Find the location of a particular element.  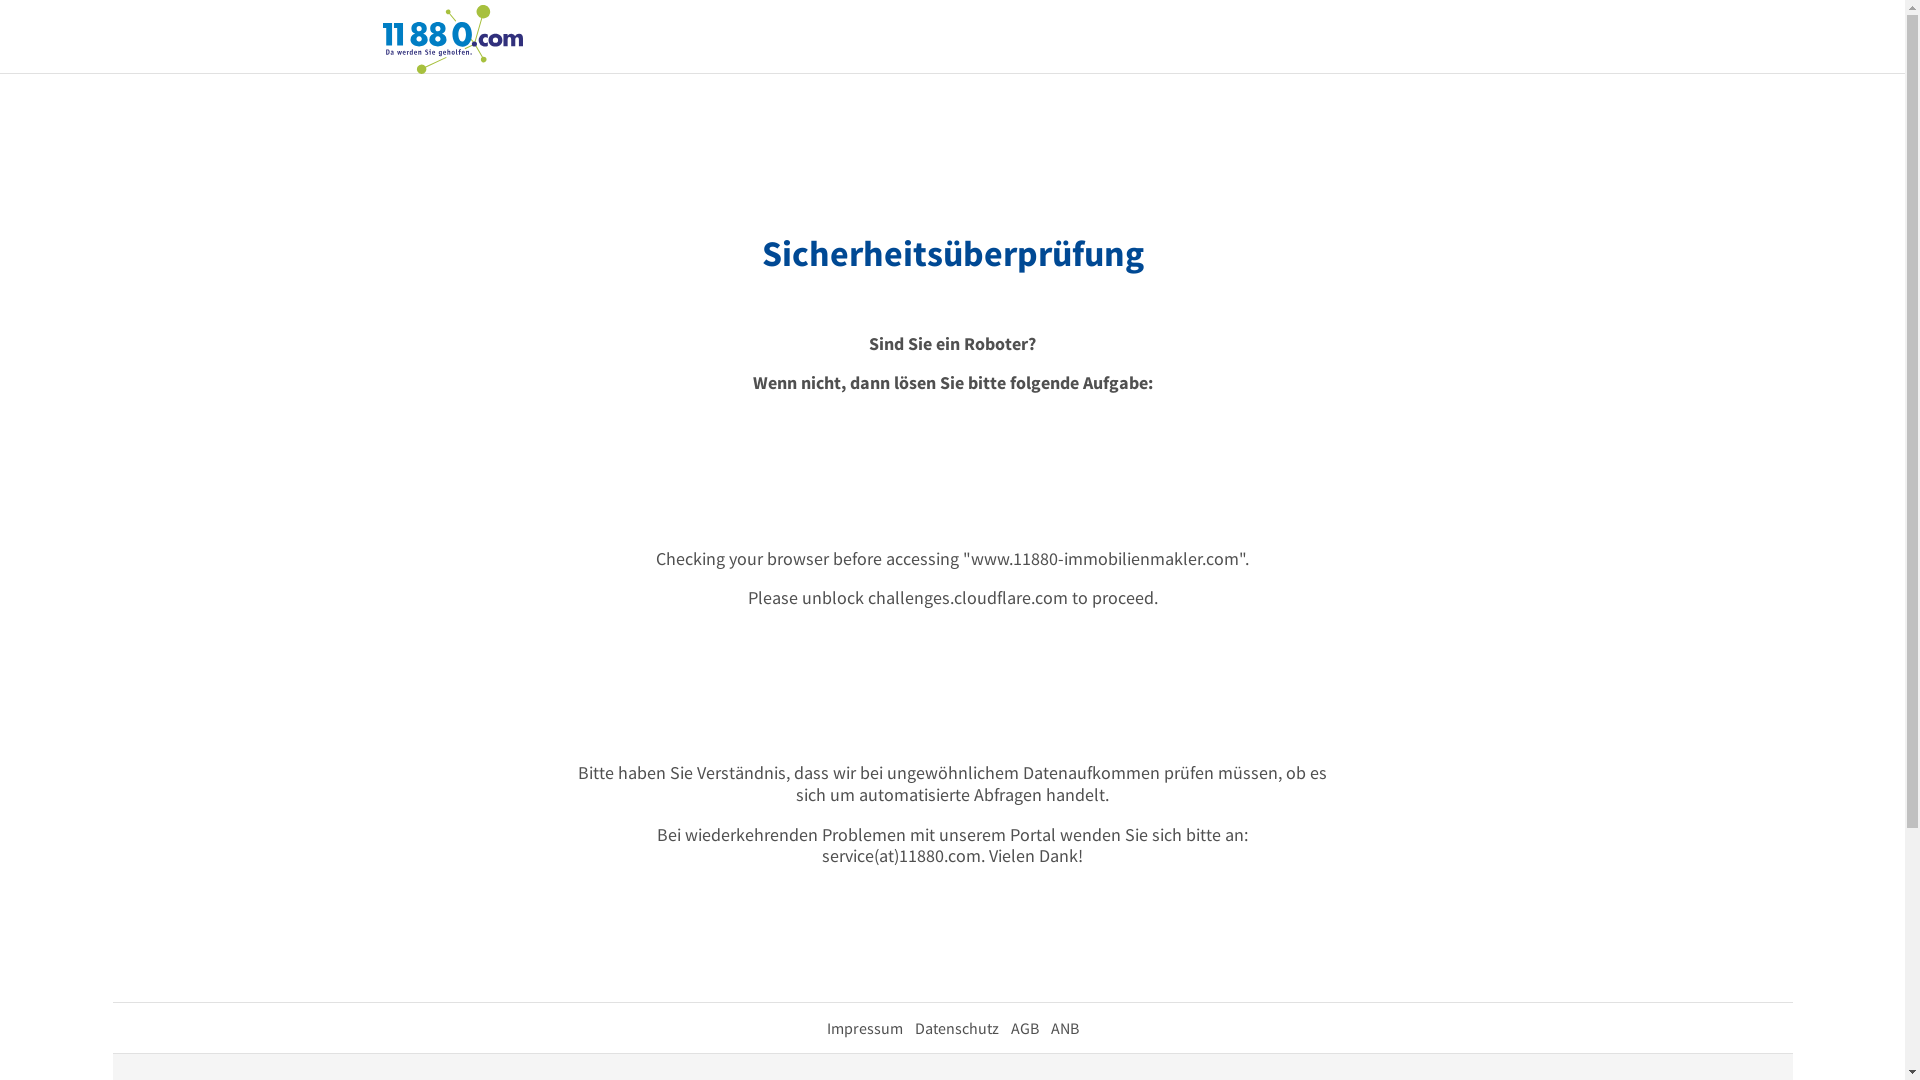

11880.com is located at coordinates (452, 38).